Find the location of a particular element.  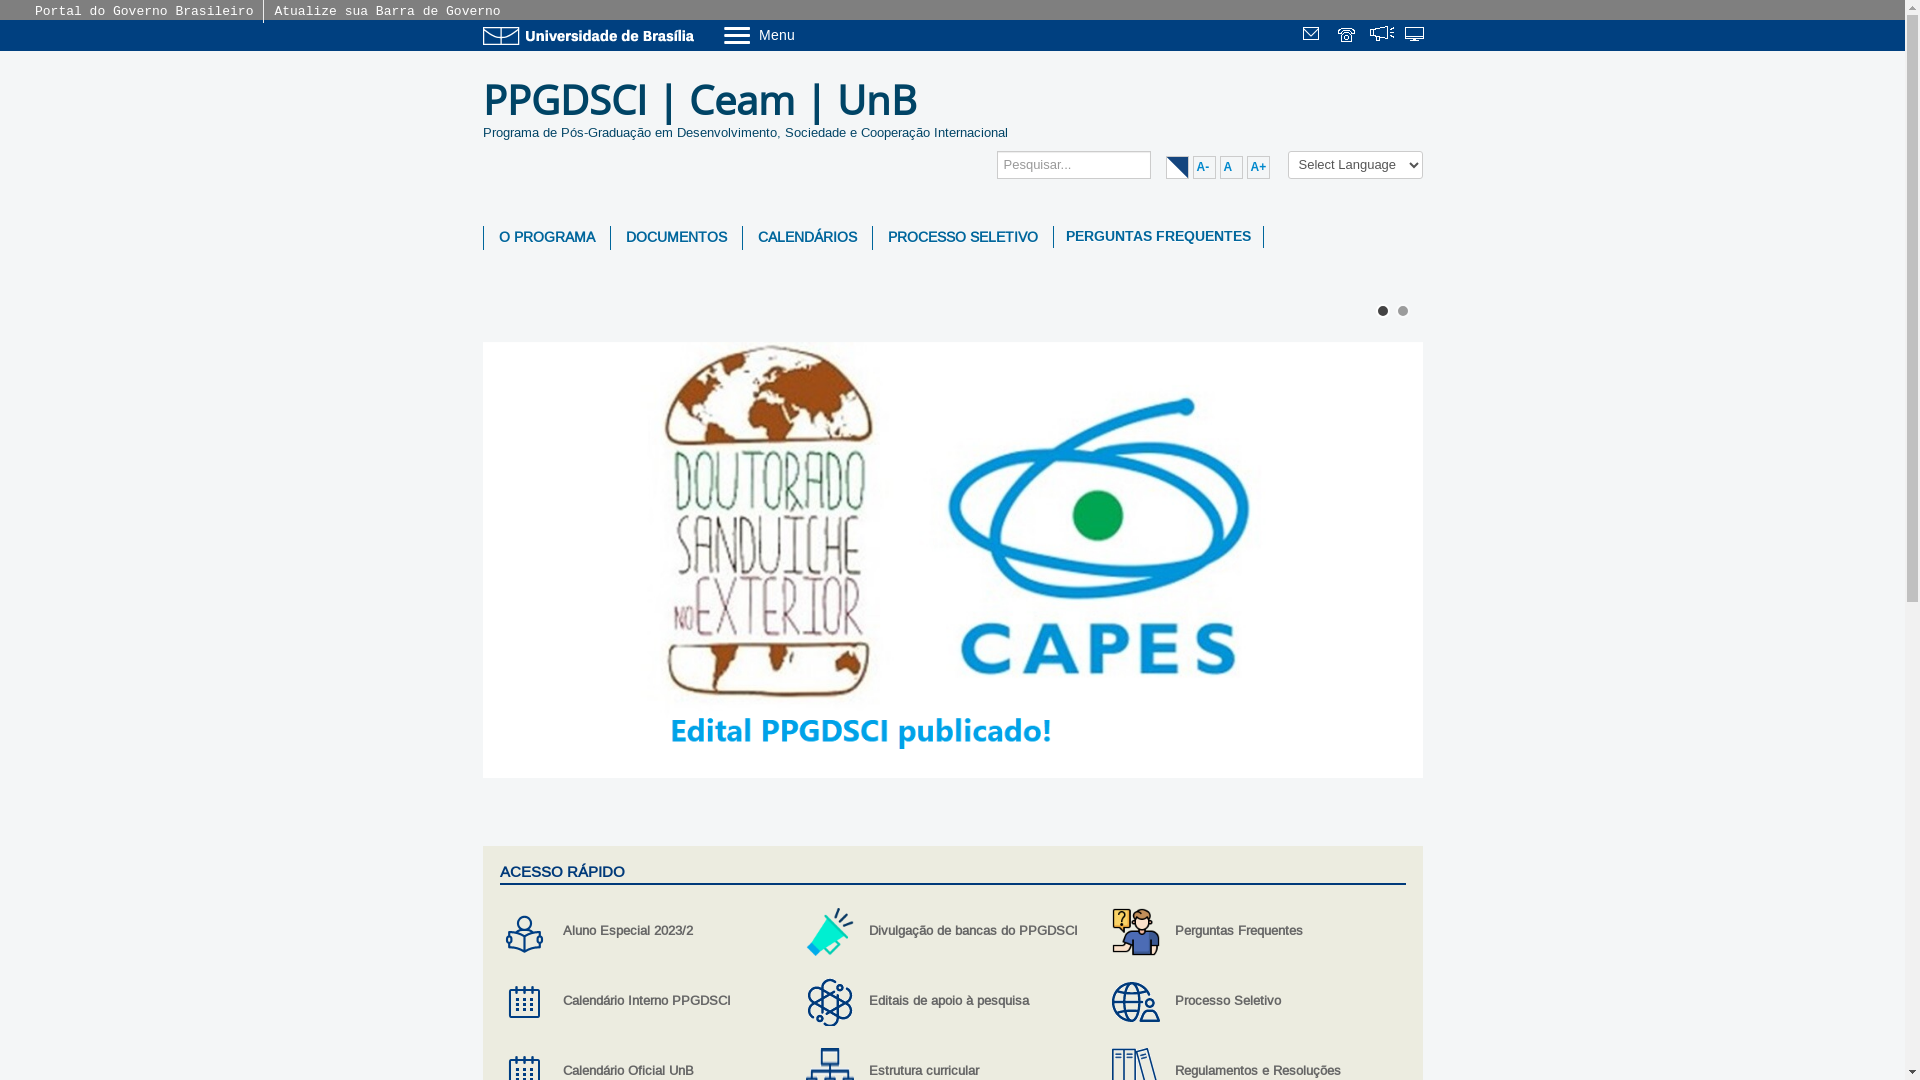

Aluno Especial 2023/2 is located at coordinates (646, 932).